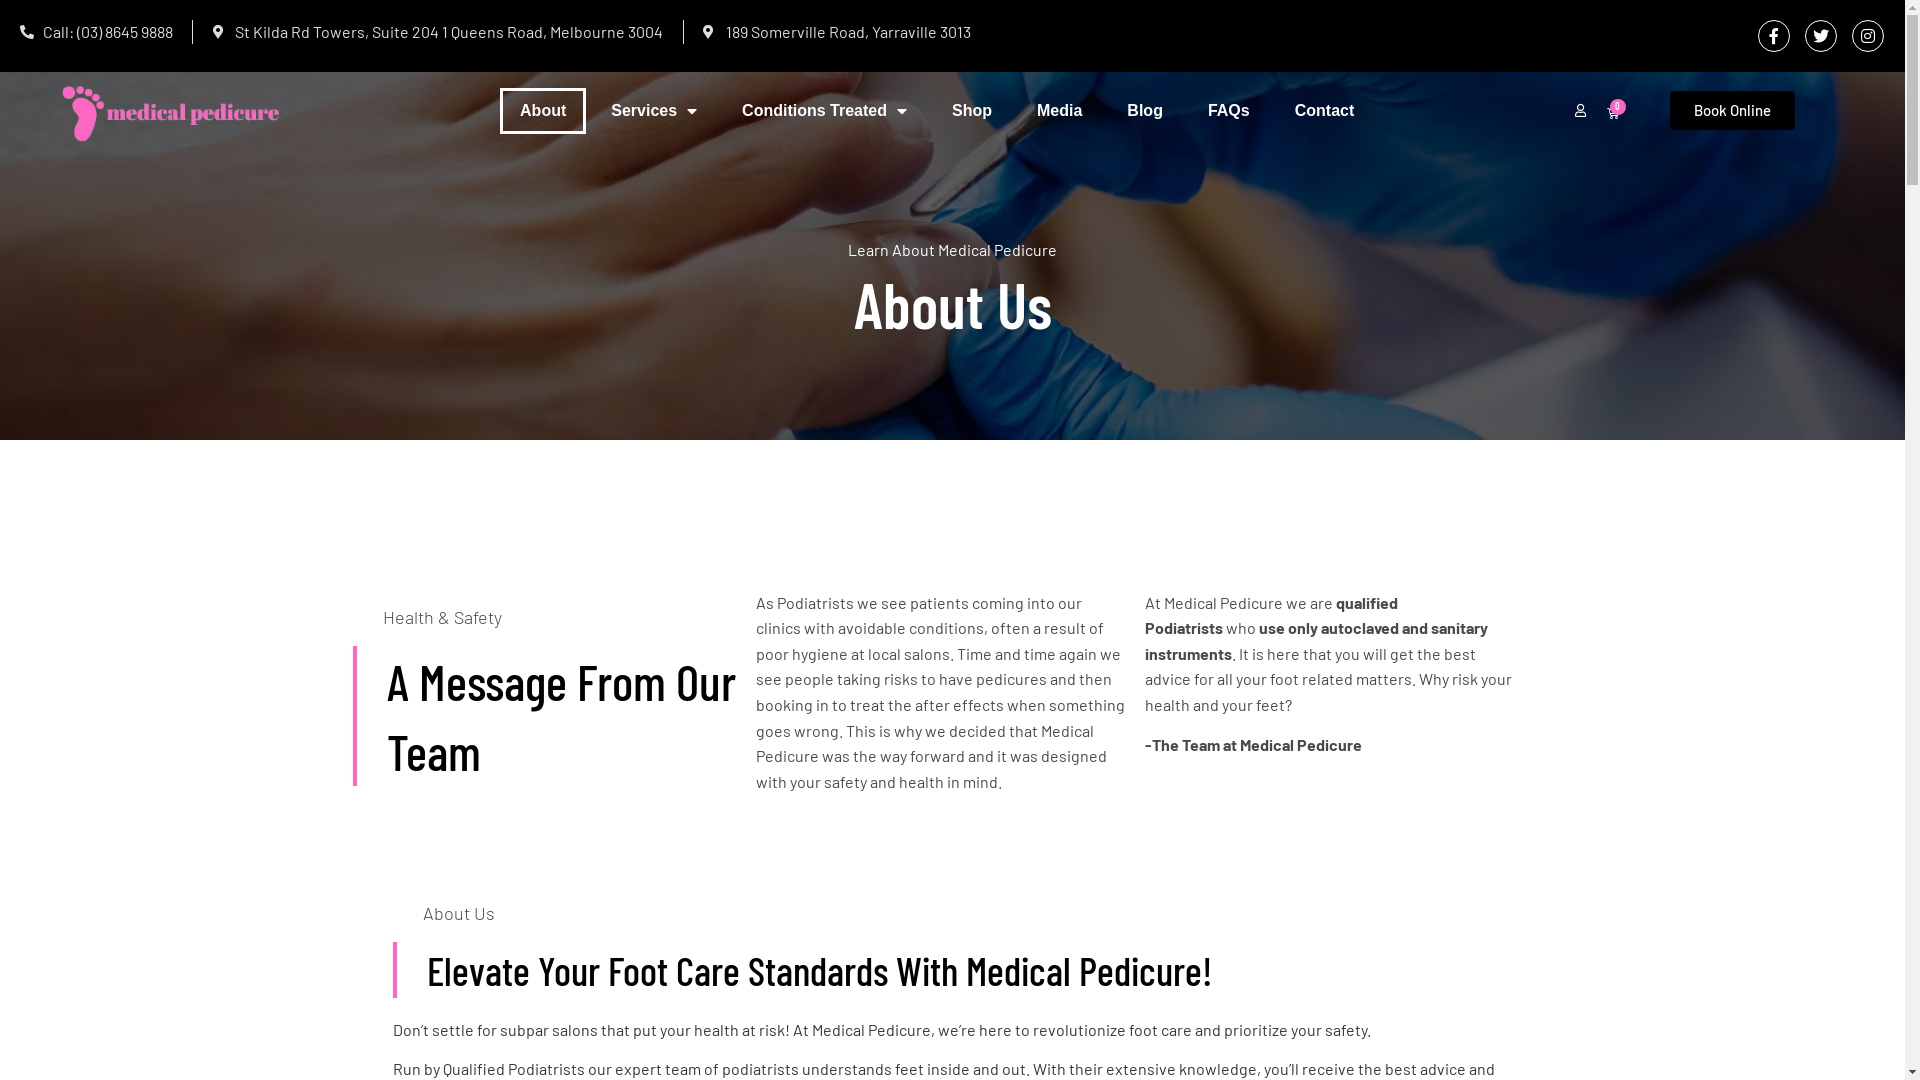 The width and height of the screenshot is (1920, 1080). What do you see at coordinates (824, 111) in the screenshot?
I see `Conditions Treated` at bounding box center [824, 111].